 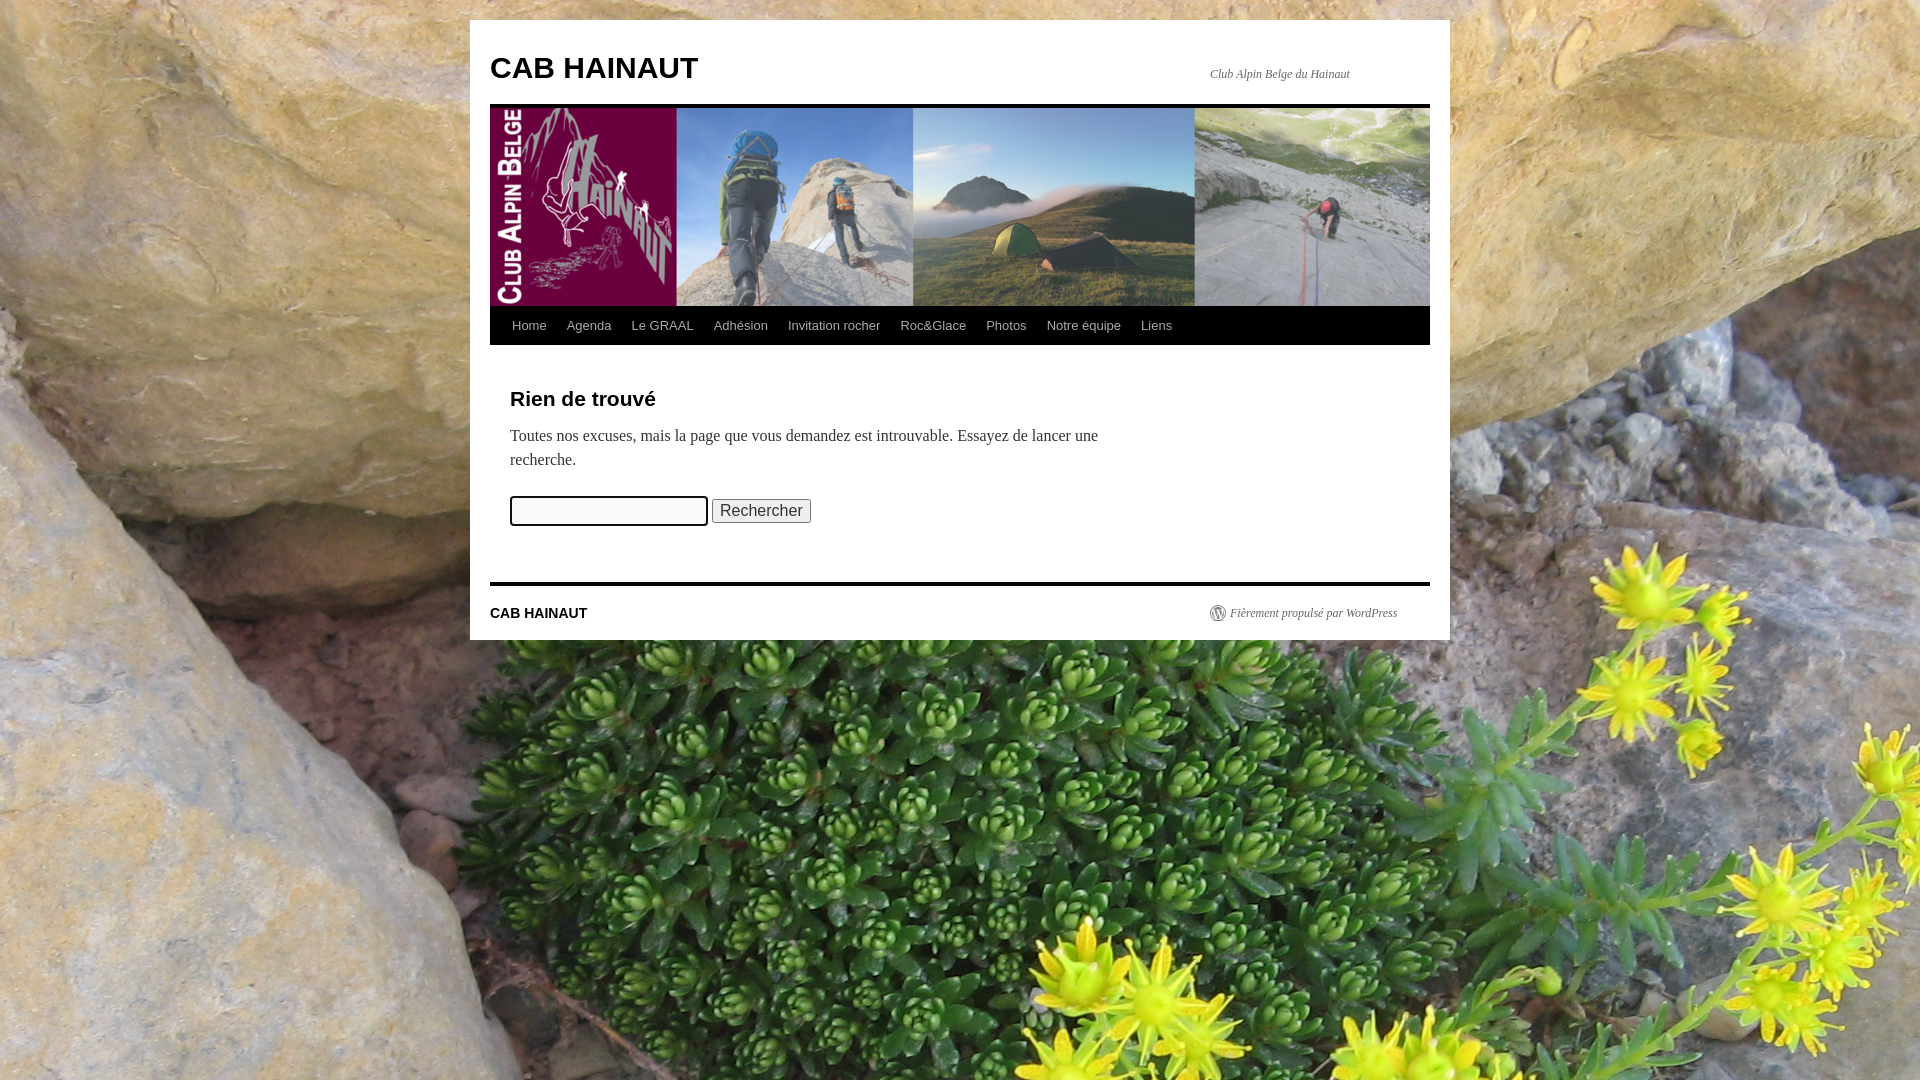 I want to click on CAB HAINAUT, so click(x=594, y=68).